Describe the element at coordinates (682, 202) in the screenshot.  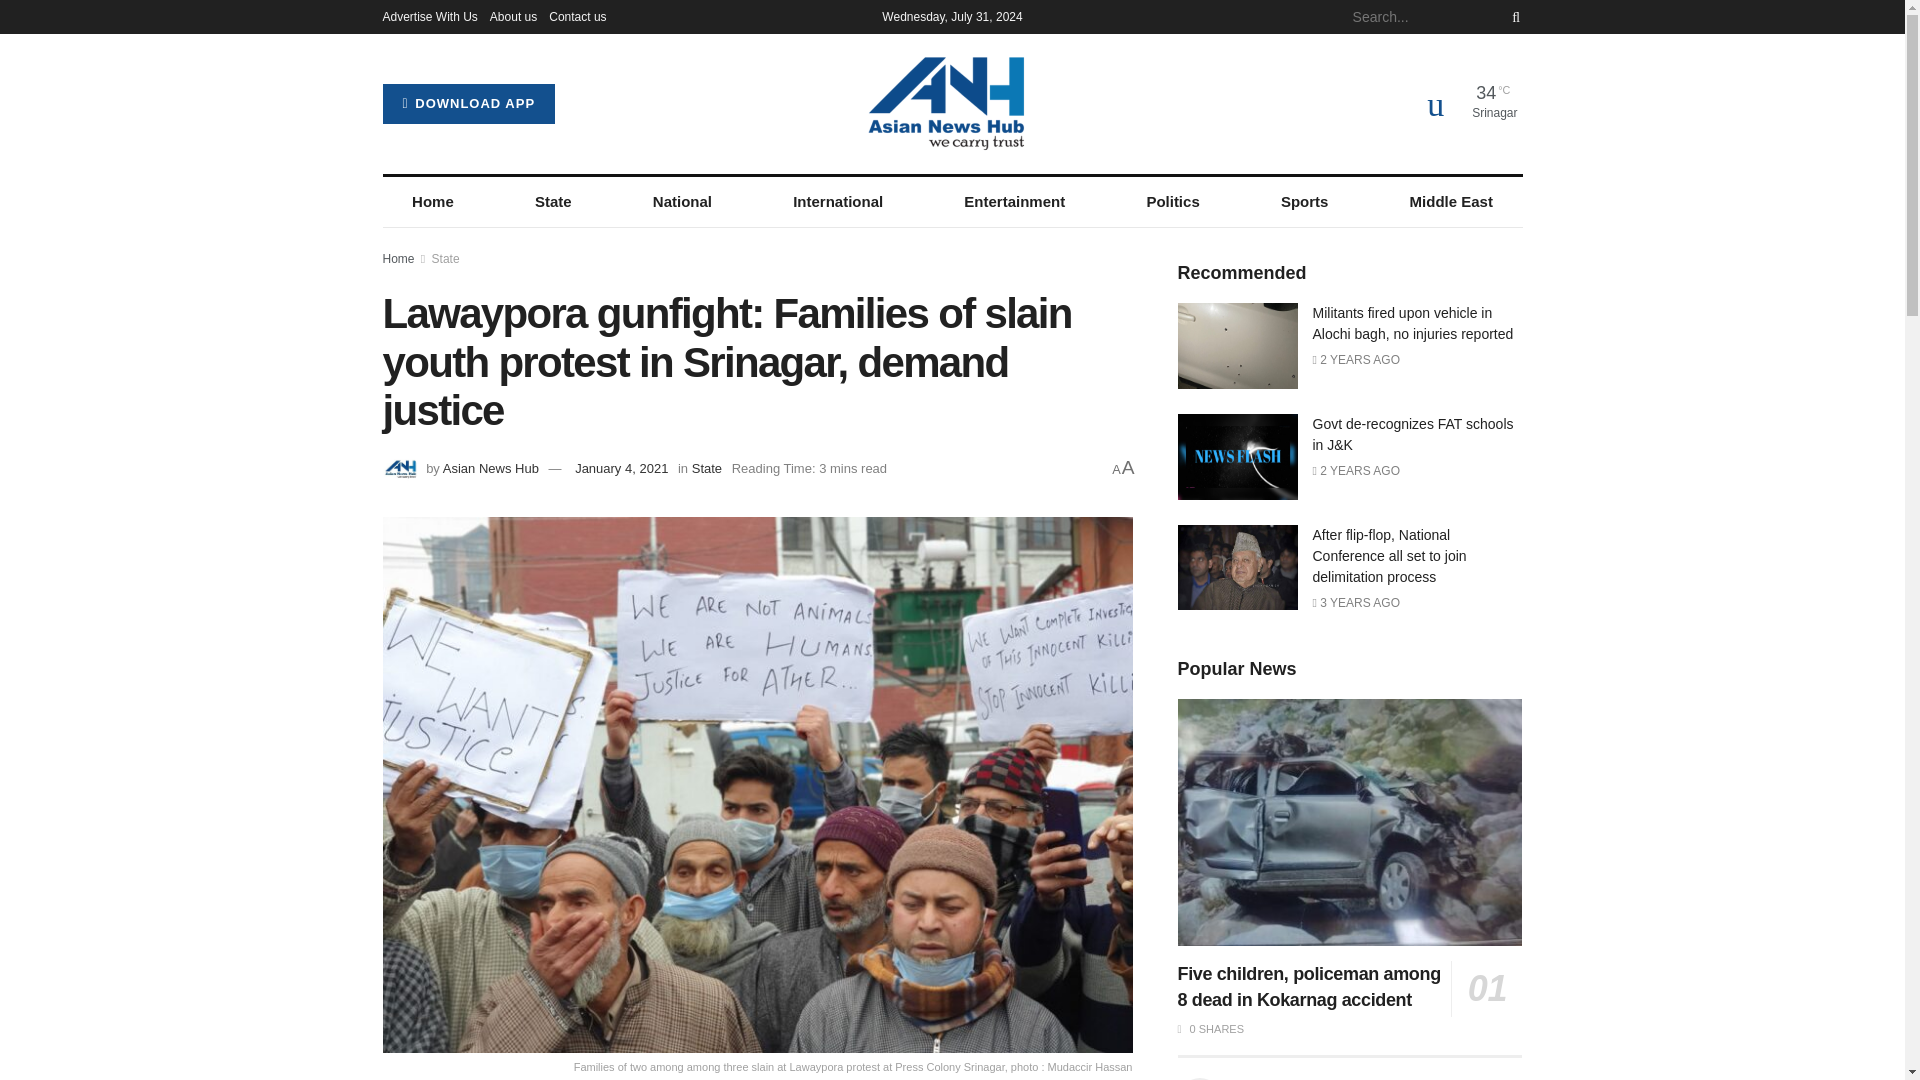
I see `National` at that location.